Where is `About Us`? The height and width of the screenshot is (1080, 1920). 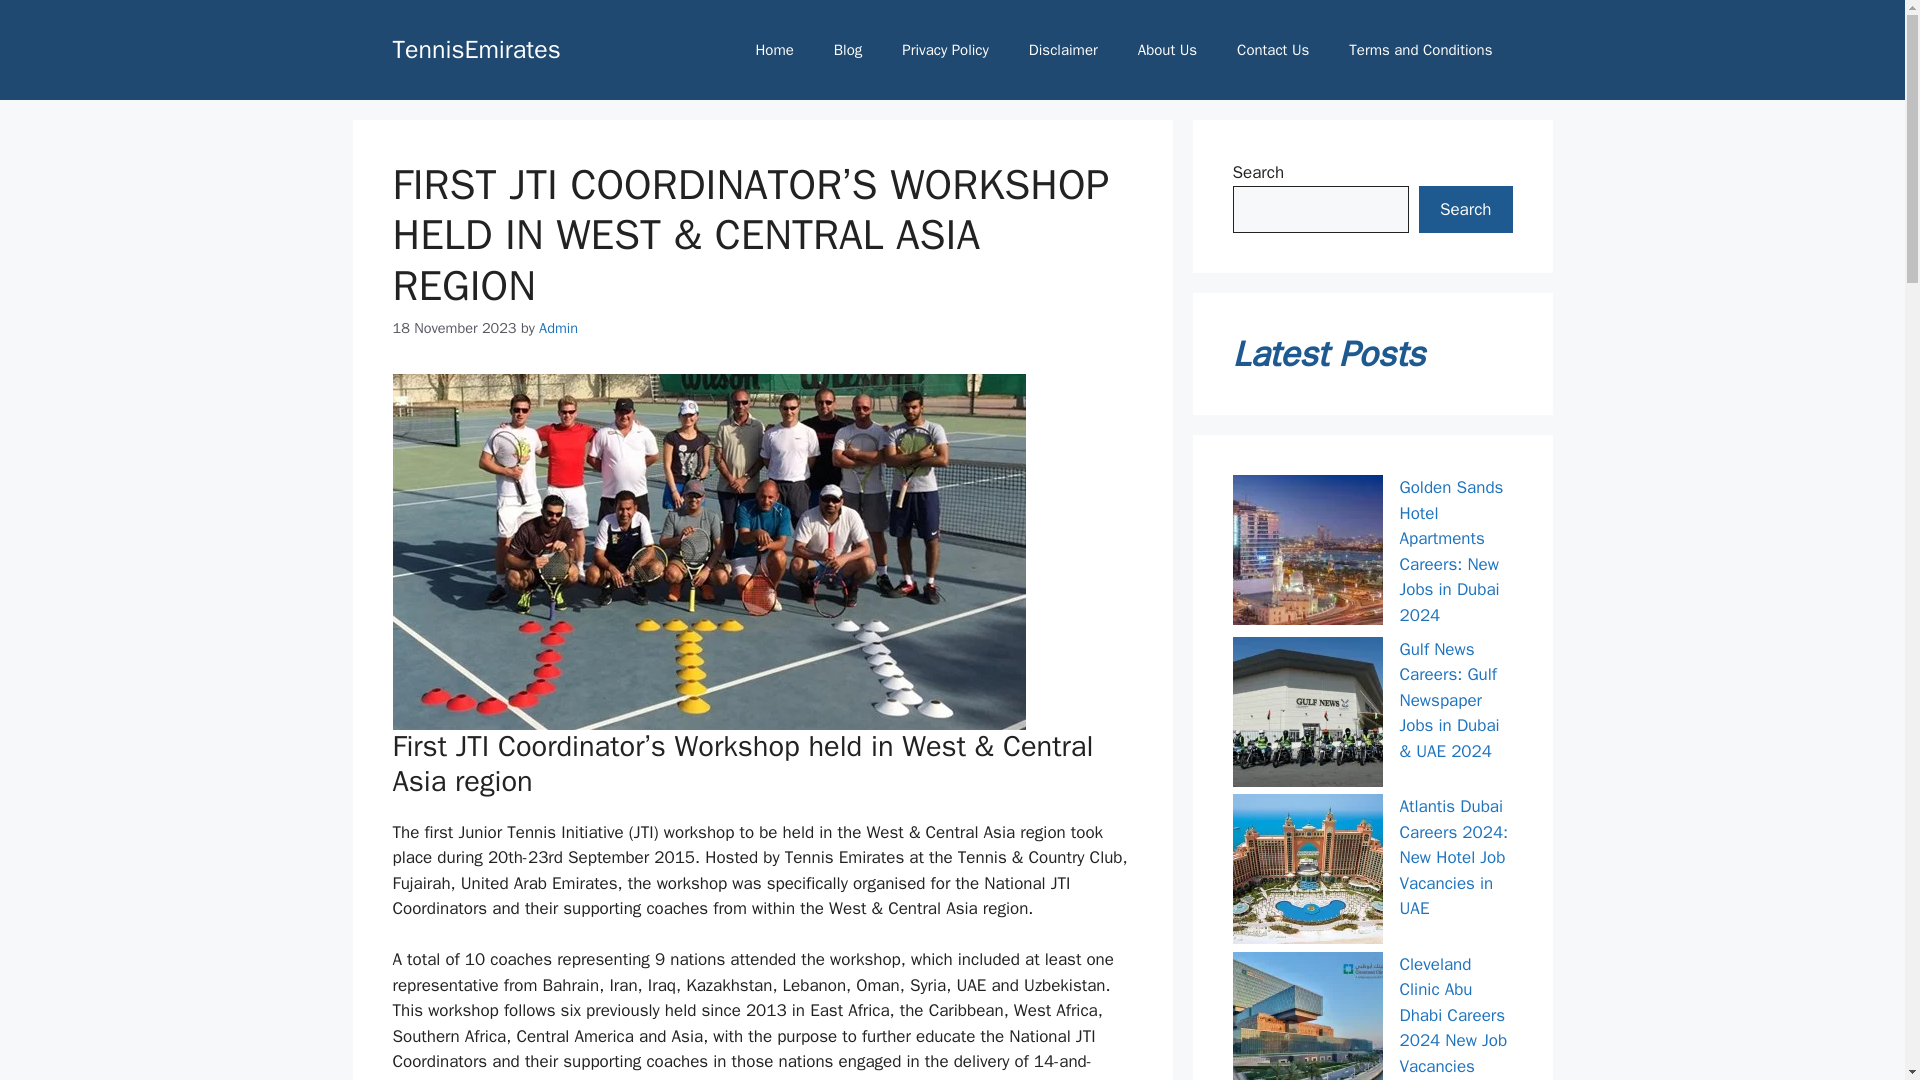
About Us is located at coordinates (1167, 50).